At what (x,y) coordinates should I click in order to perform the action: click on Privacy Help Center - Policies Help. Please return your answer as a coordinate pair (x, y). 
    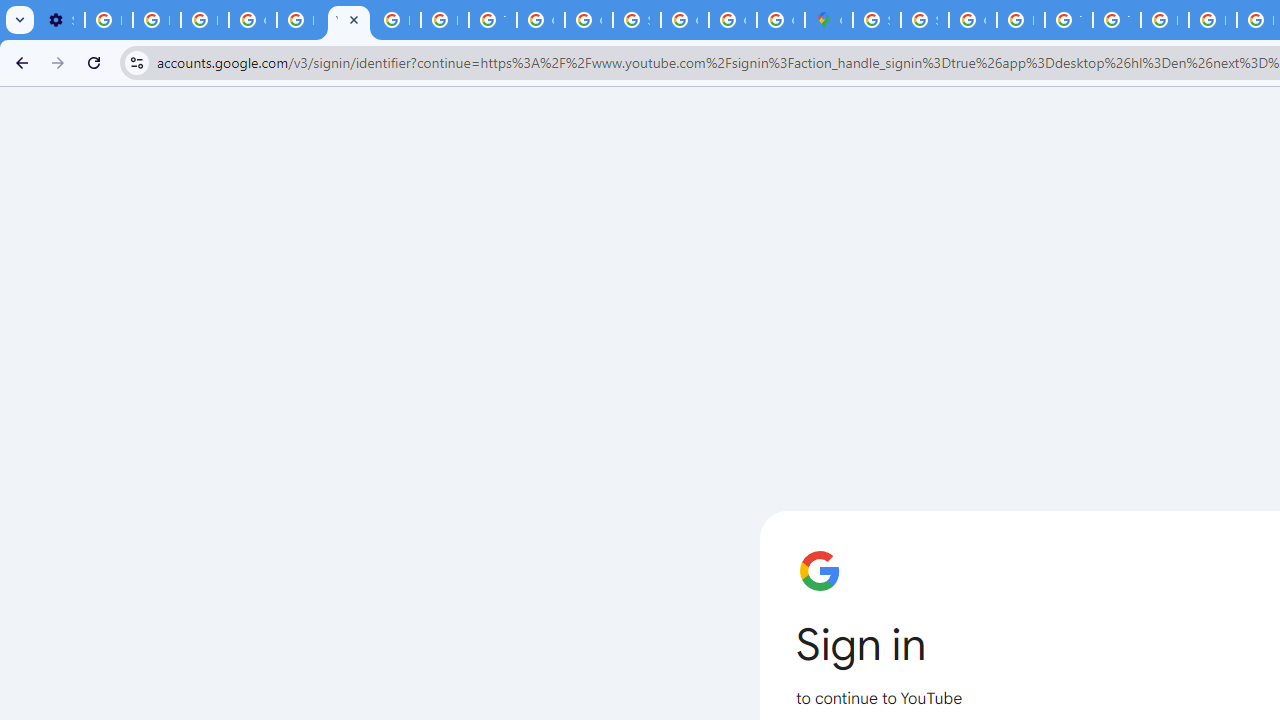
    Looking at the image, I should click on (444, 20).